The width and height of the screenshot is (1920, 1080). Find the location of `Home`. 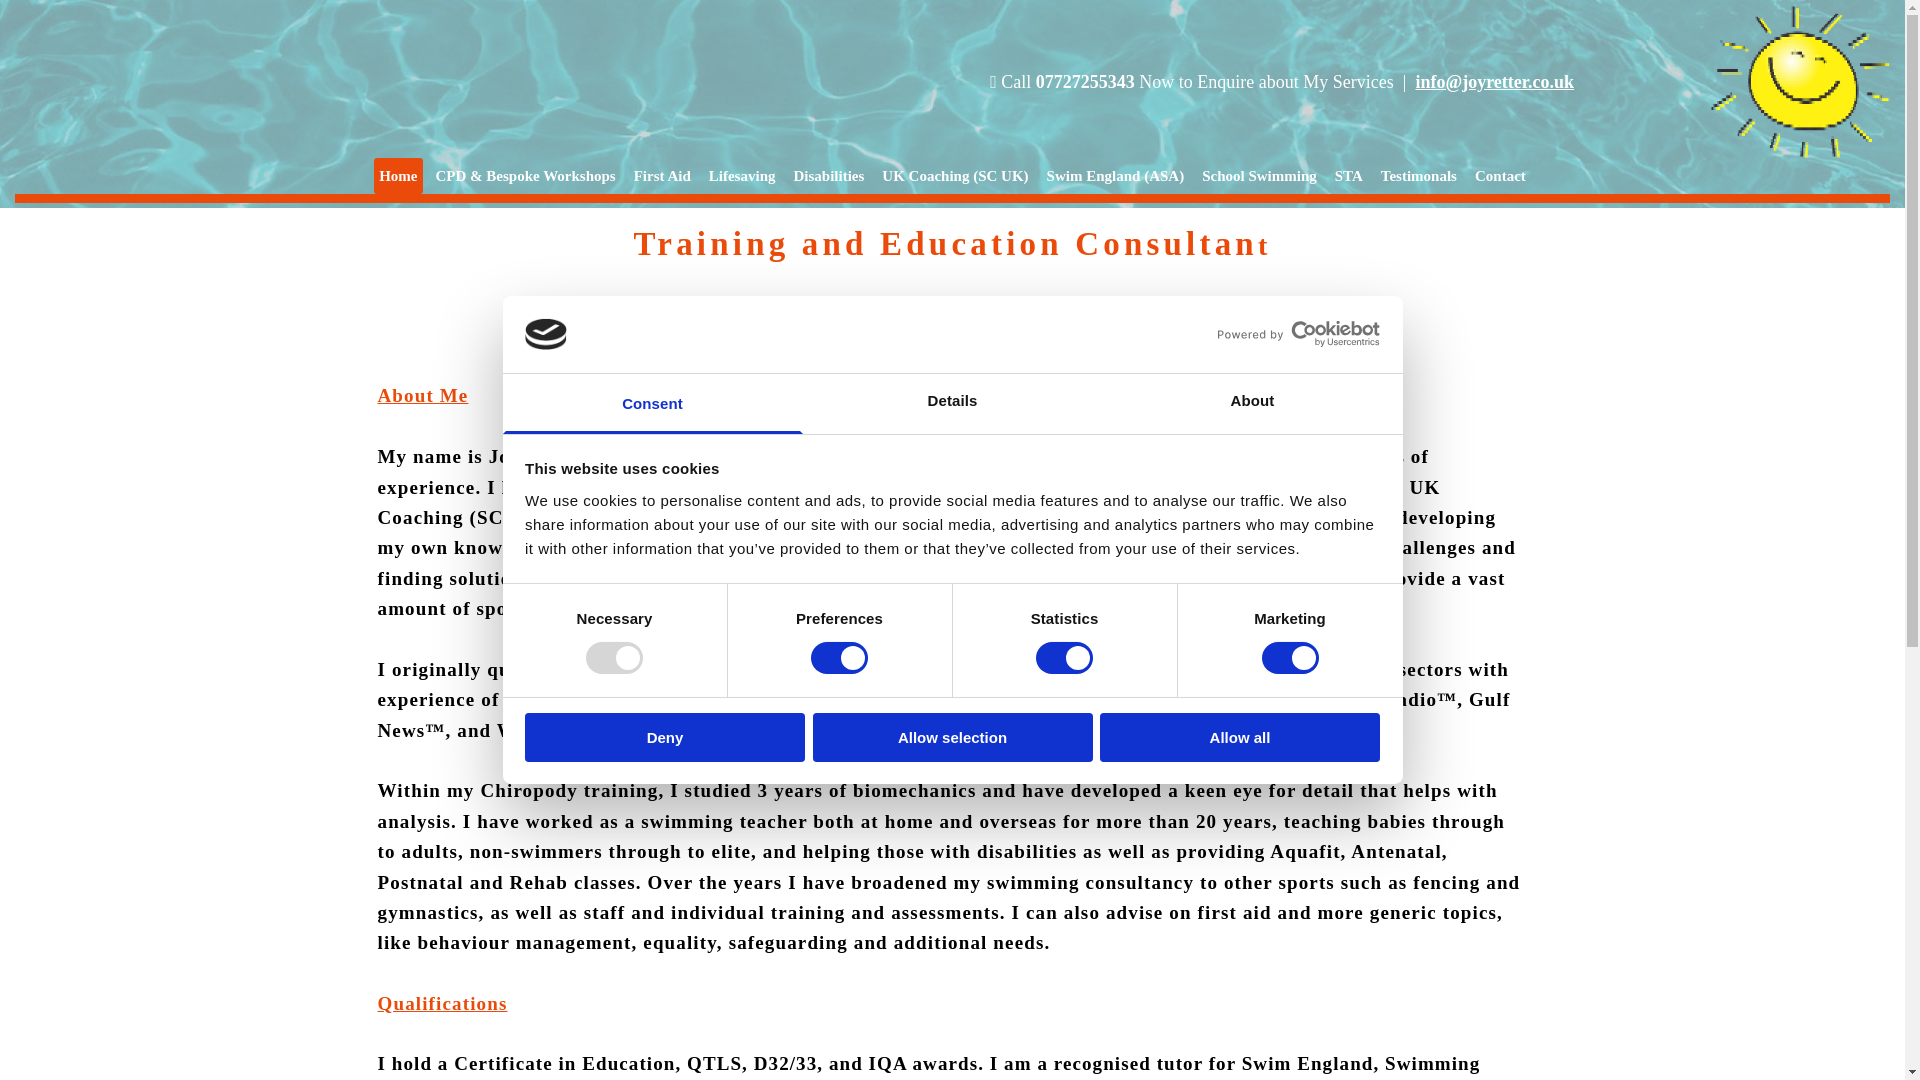

Home is located at coordinates (398, 176).